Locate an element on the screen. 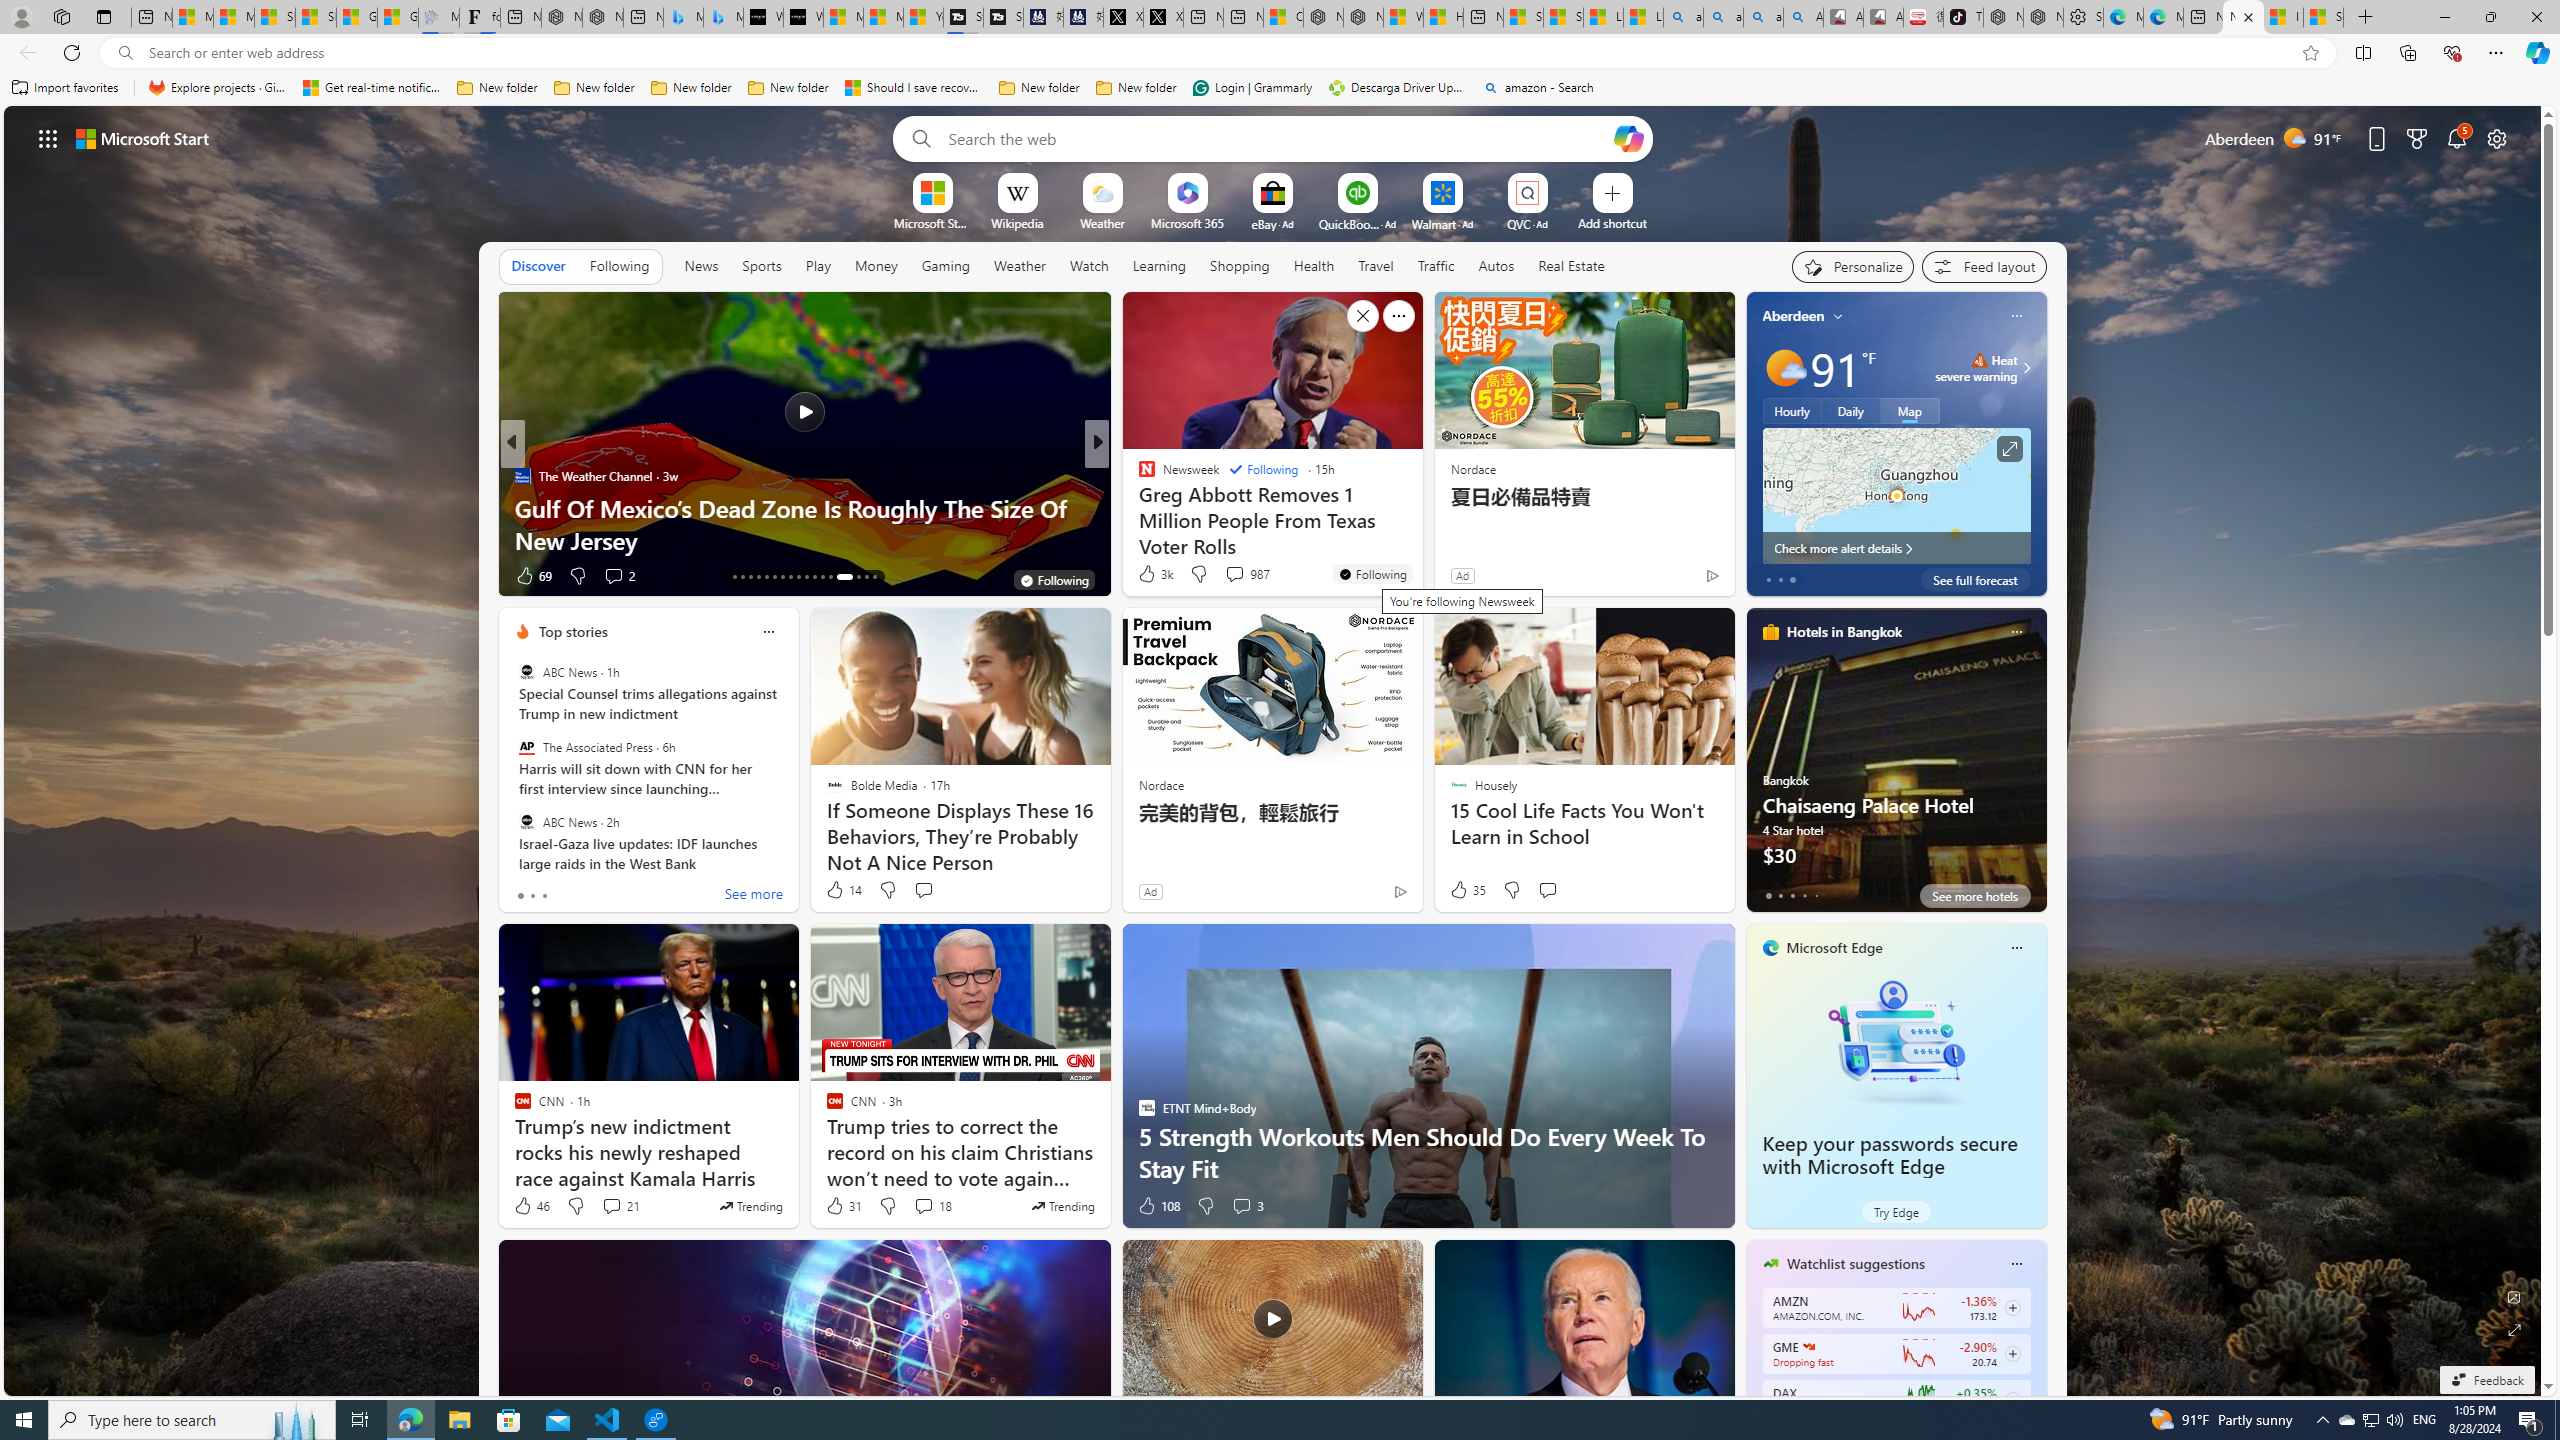 This screenshot has height=1440, width=2560. Nordace Siena Pro 15 Backpack is located at coordinates (2042, 17).